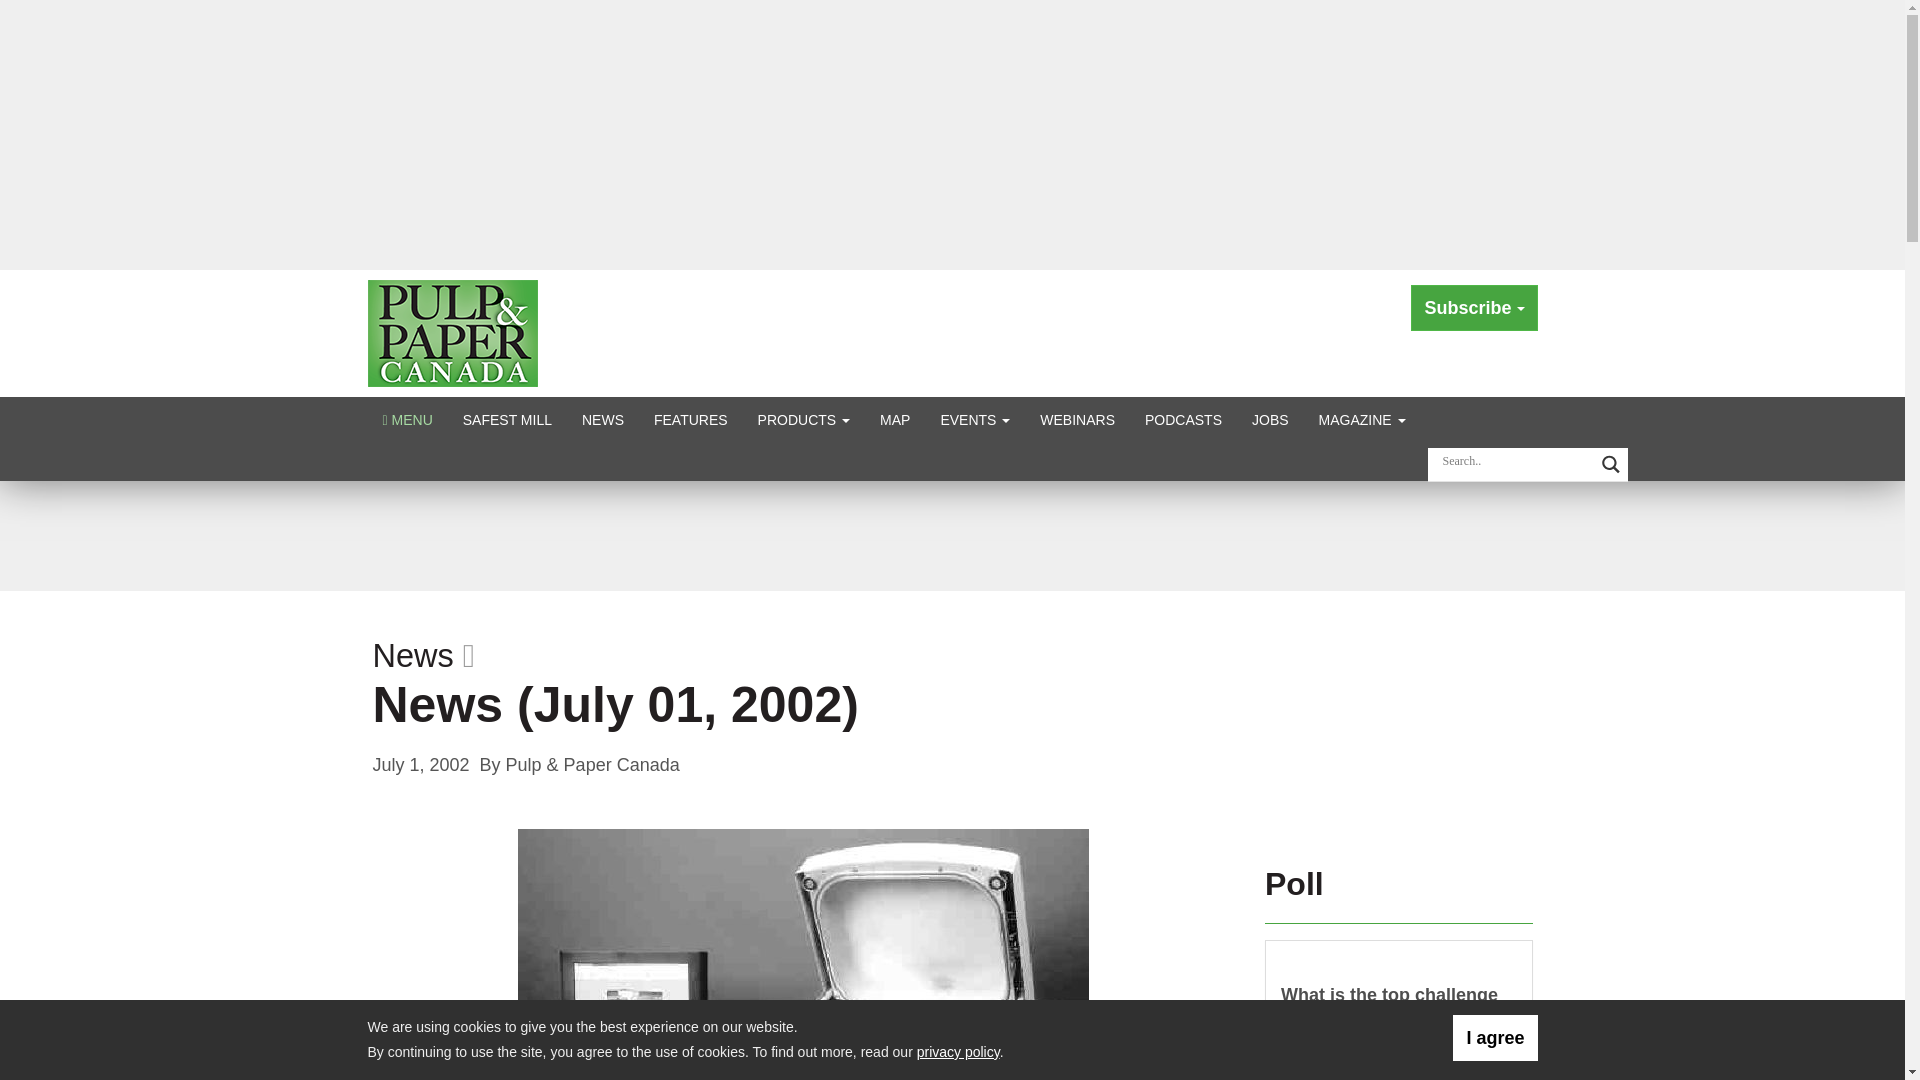  I want to click on FEATURES, so click(691, 419).